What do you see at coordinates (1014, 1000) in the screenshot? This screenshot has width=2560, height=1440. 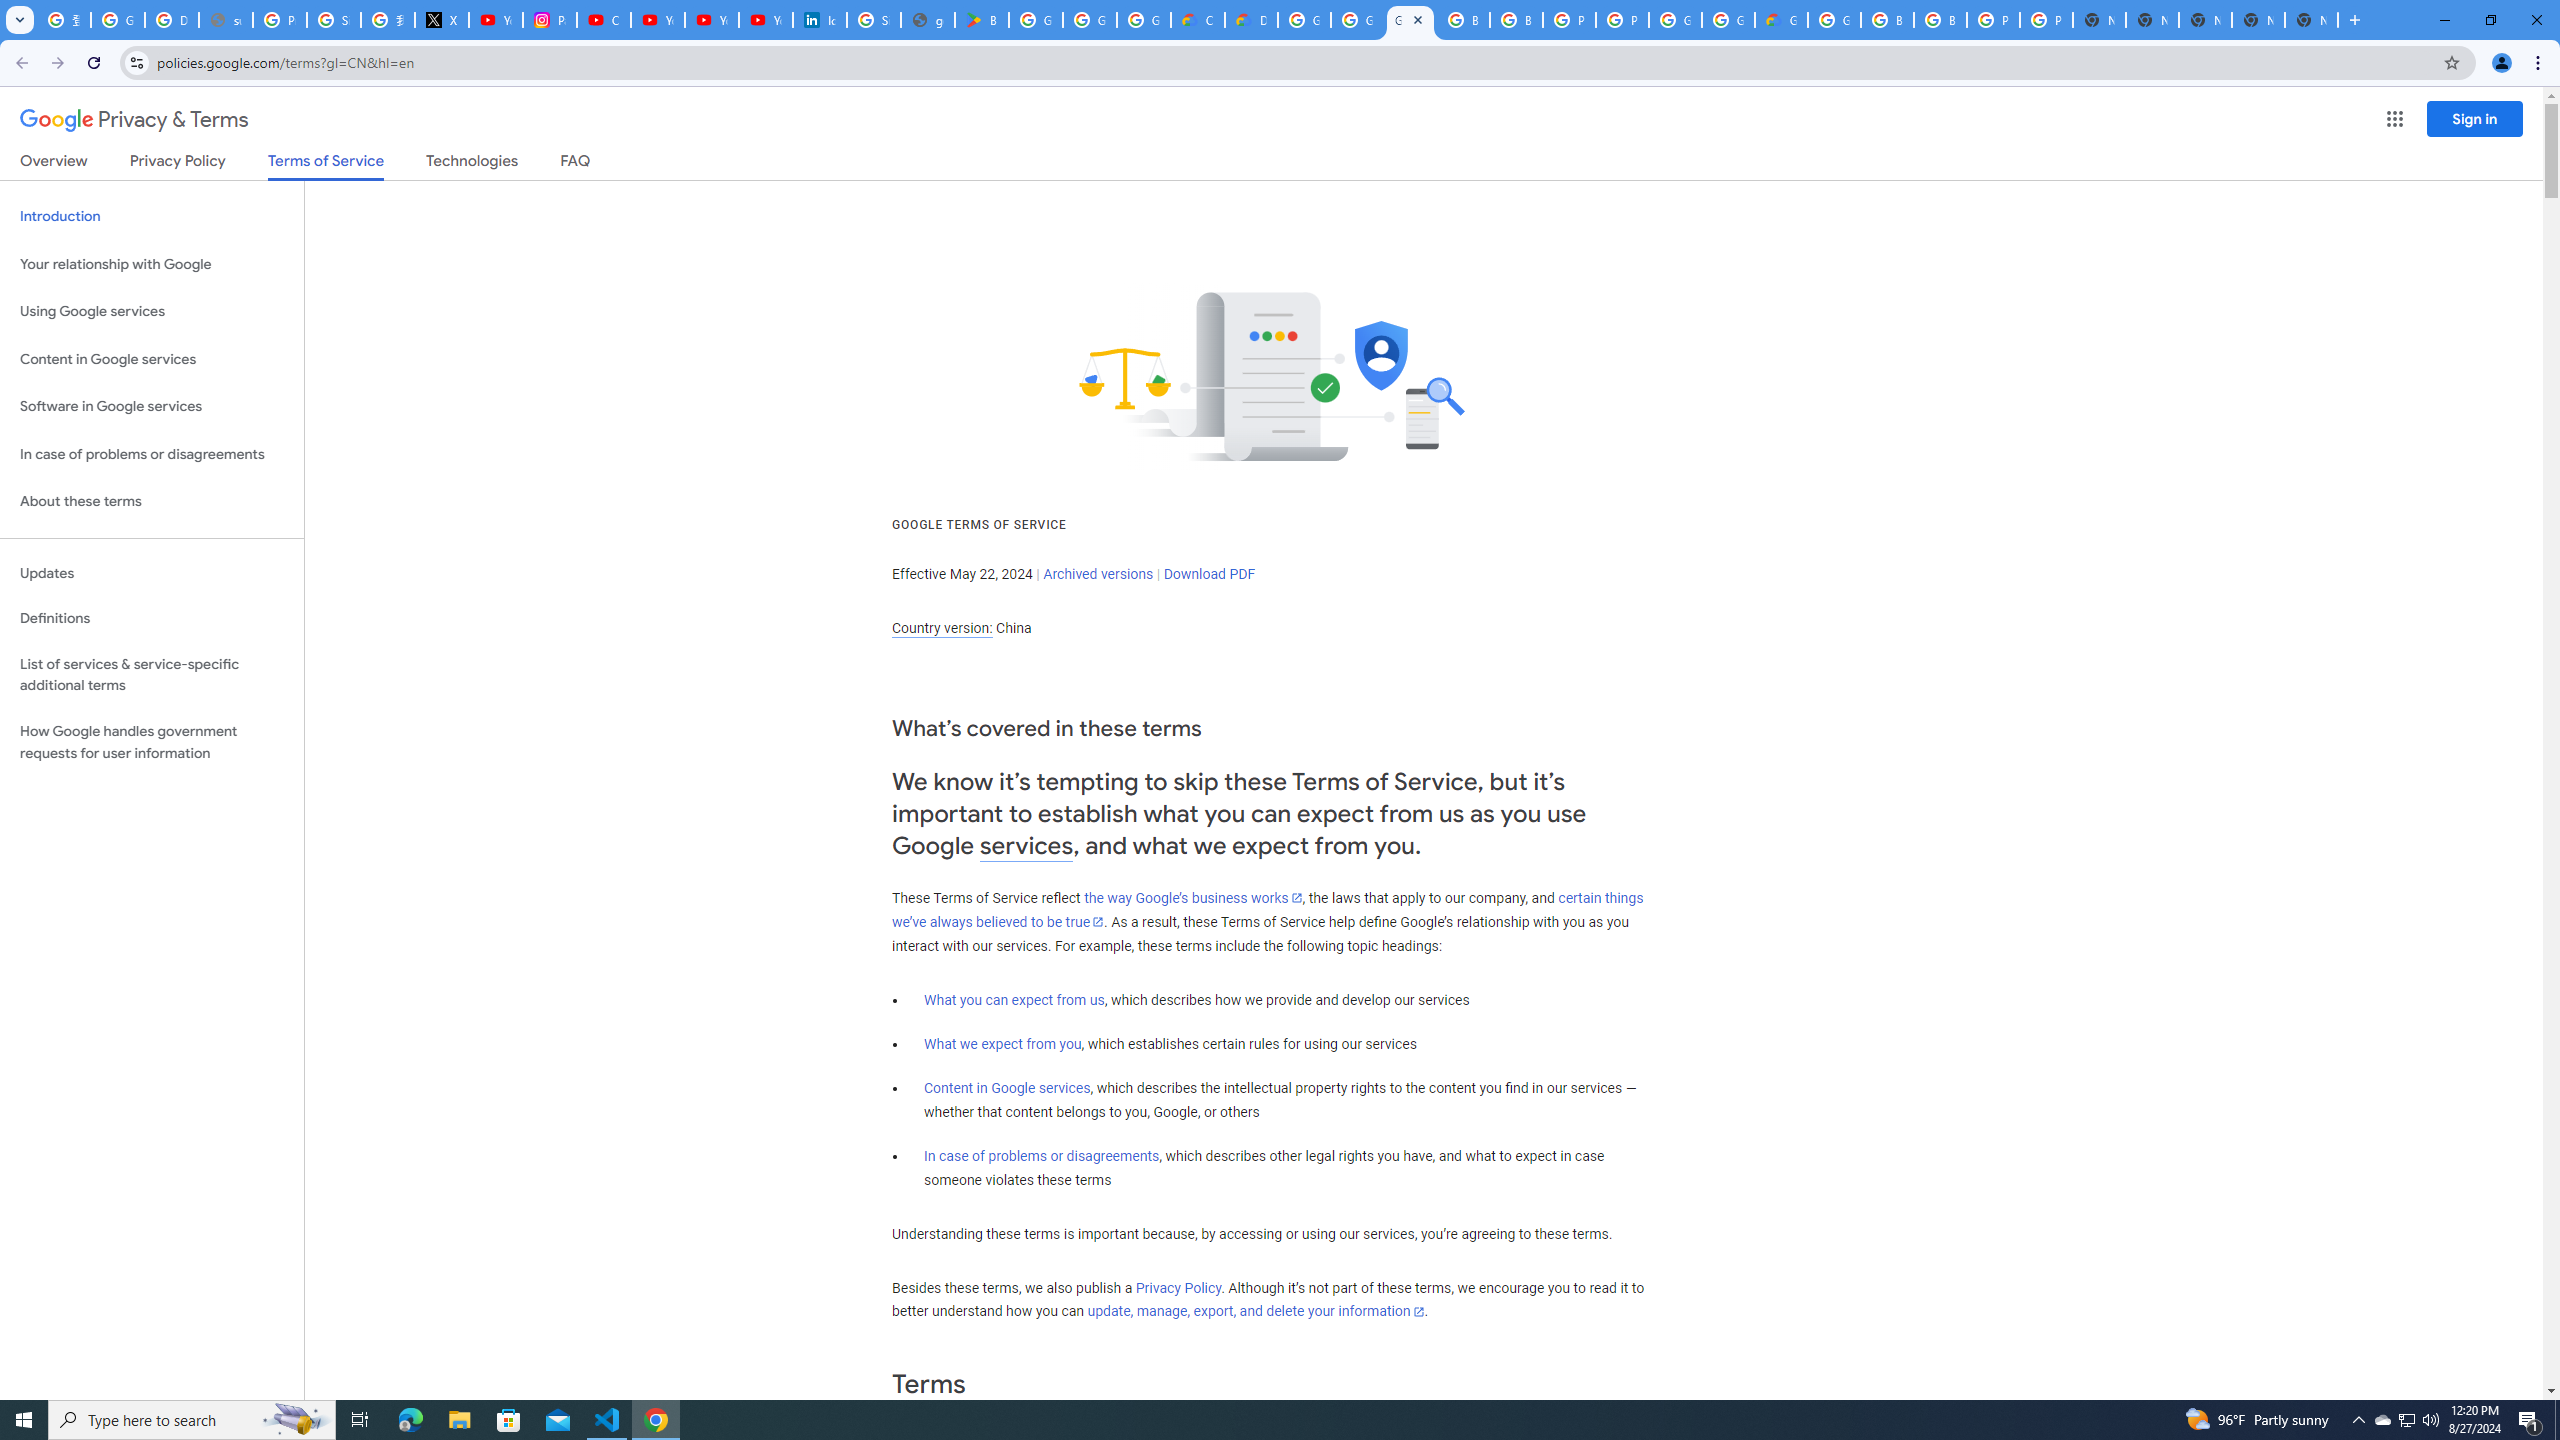 I see `What you can expect from us` at bounding box center [1014, 1000].